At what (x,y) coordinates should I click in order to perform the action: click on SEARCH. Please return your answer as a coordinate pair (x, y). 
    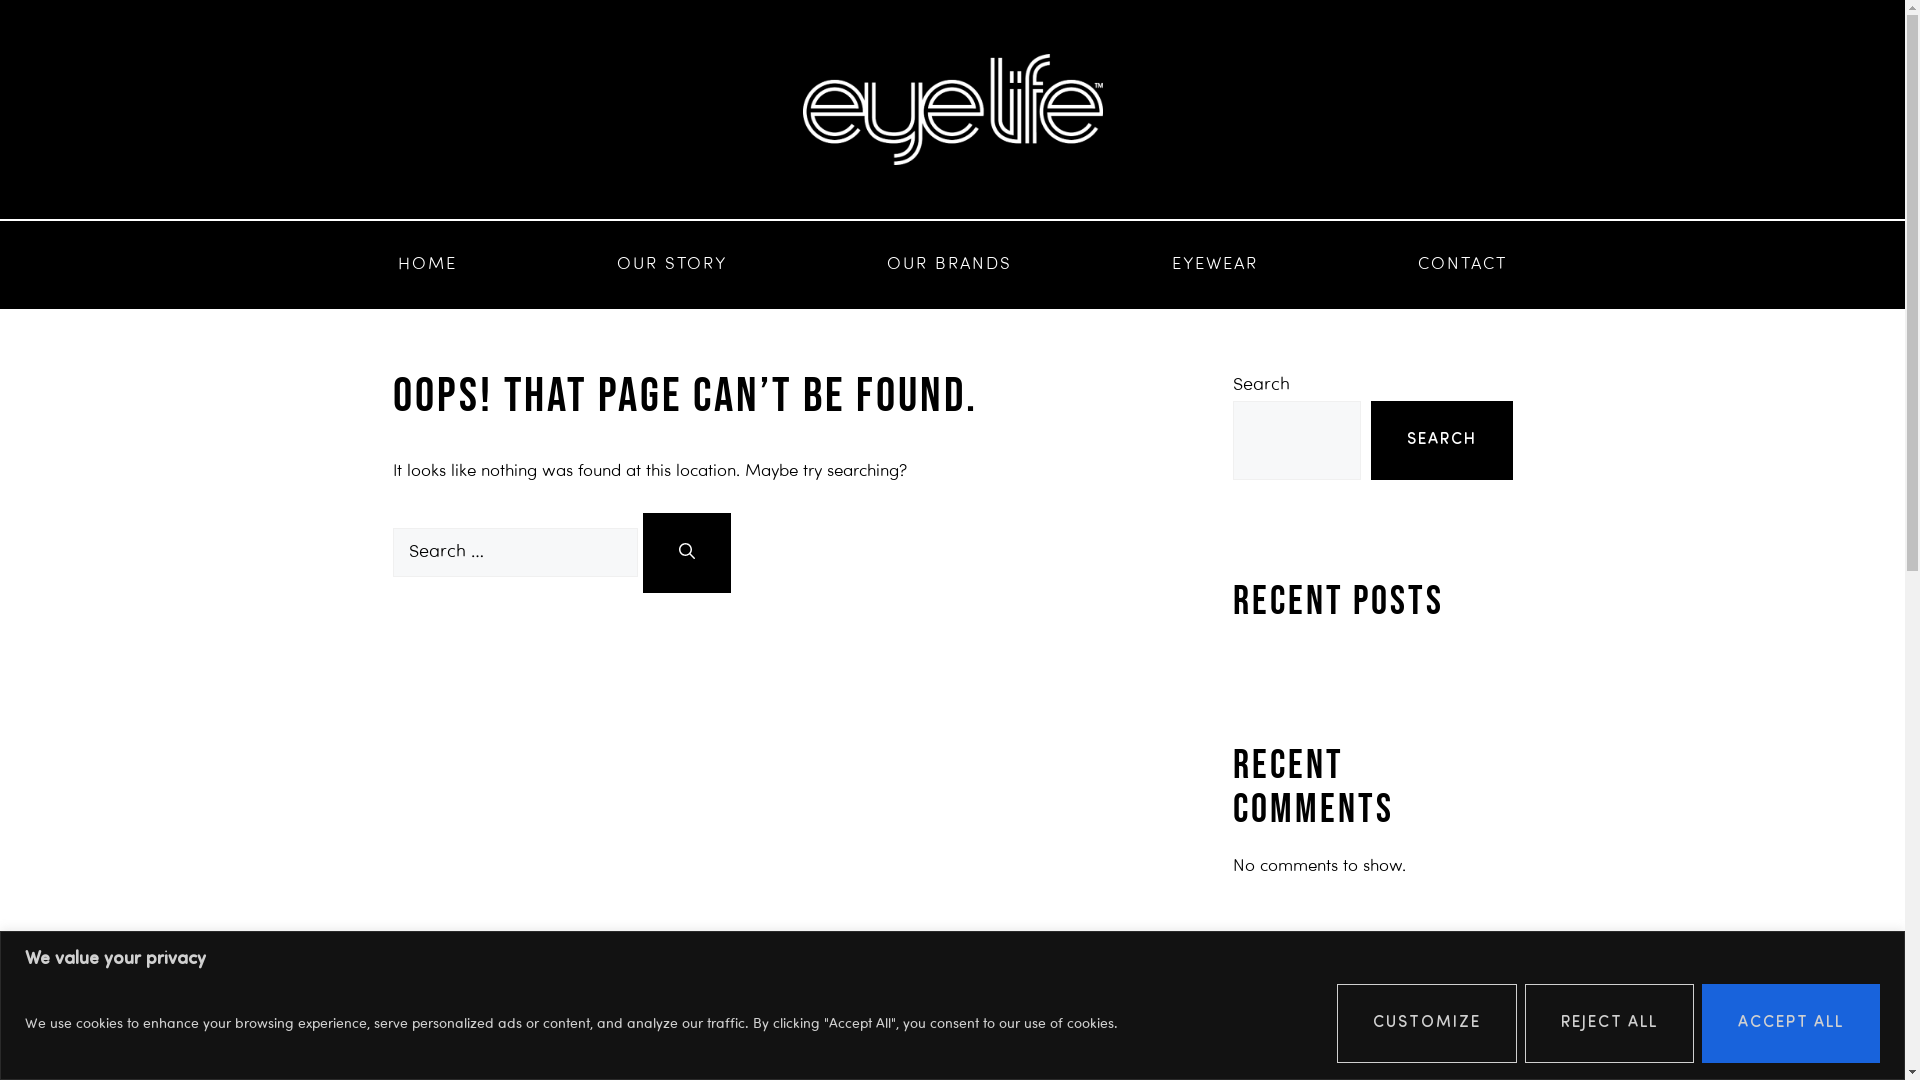
    Looking at the image, I should click on (1441, 440).